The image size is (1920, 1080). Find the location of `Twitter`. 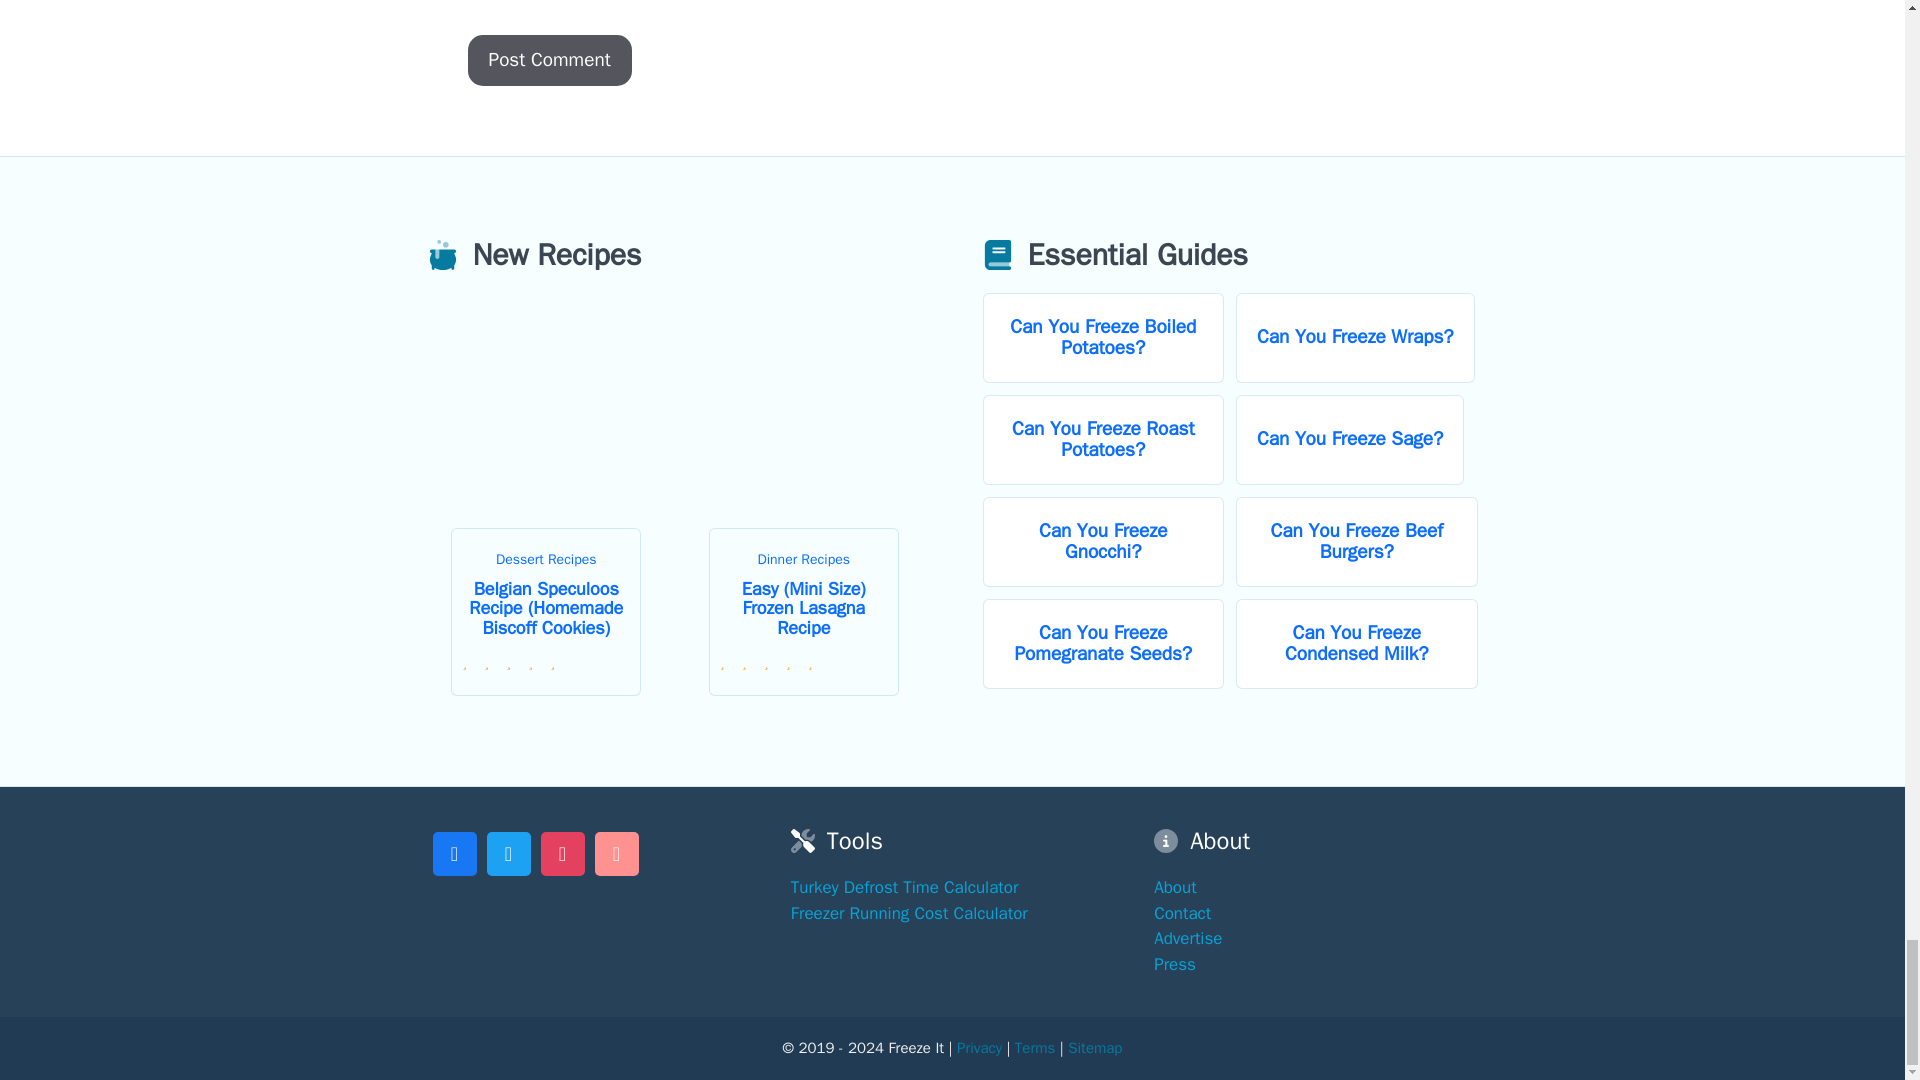

Twitter is located at coordinates (508, 851).